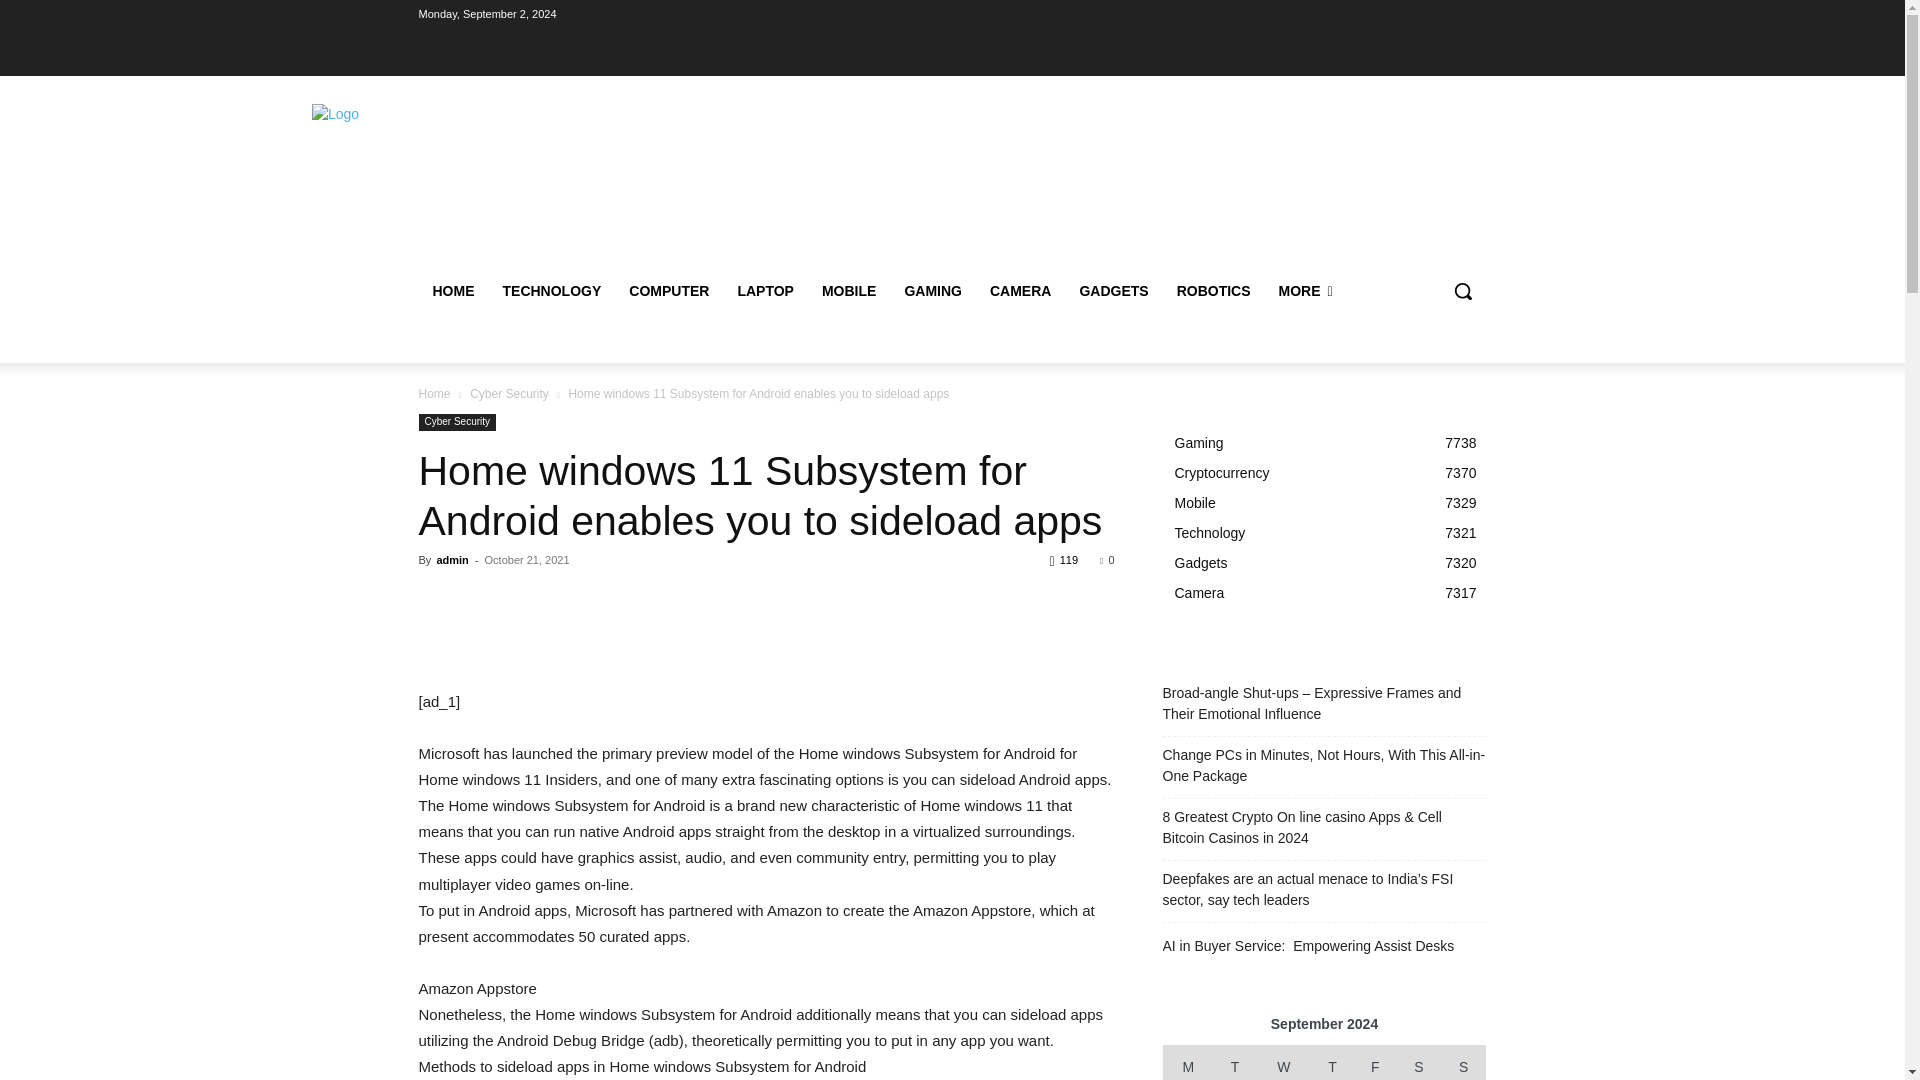 Image resolution: width=1920 pixels, height=1080 pixels. What do you see at coordinates (452, 290) in the screenshot?
I see `HOME` at bounding box center [452, 290].